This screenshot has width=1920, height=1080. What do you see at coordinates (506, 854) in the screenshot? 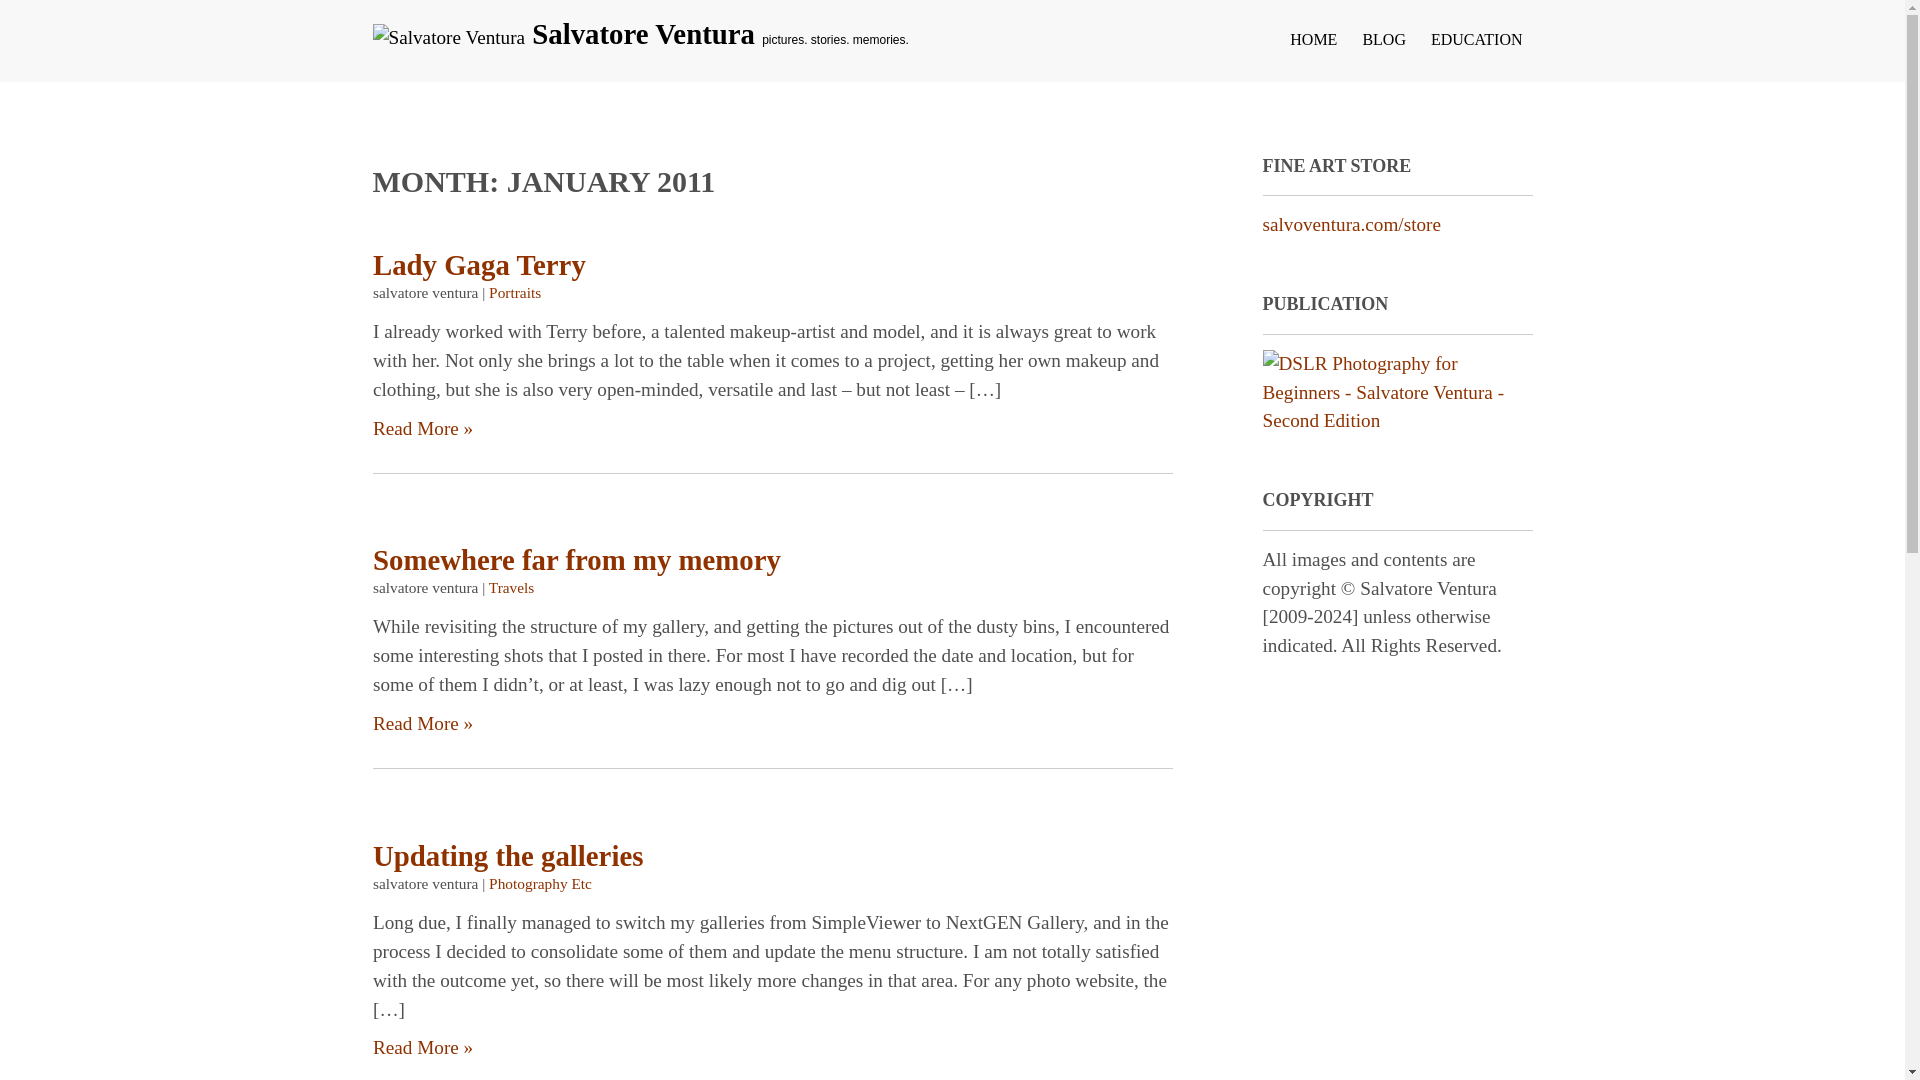
I see `Updating the galleries` at bounding box center [506, 854].